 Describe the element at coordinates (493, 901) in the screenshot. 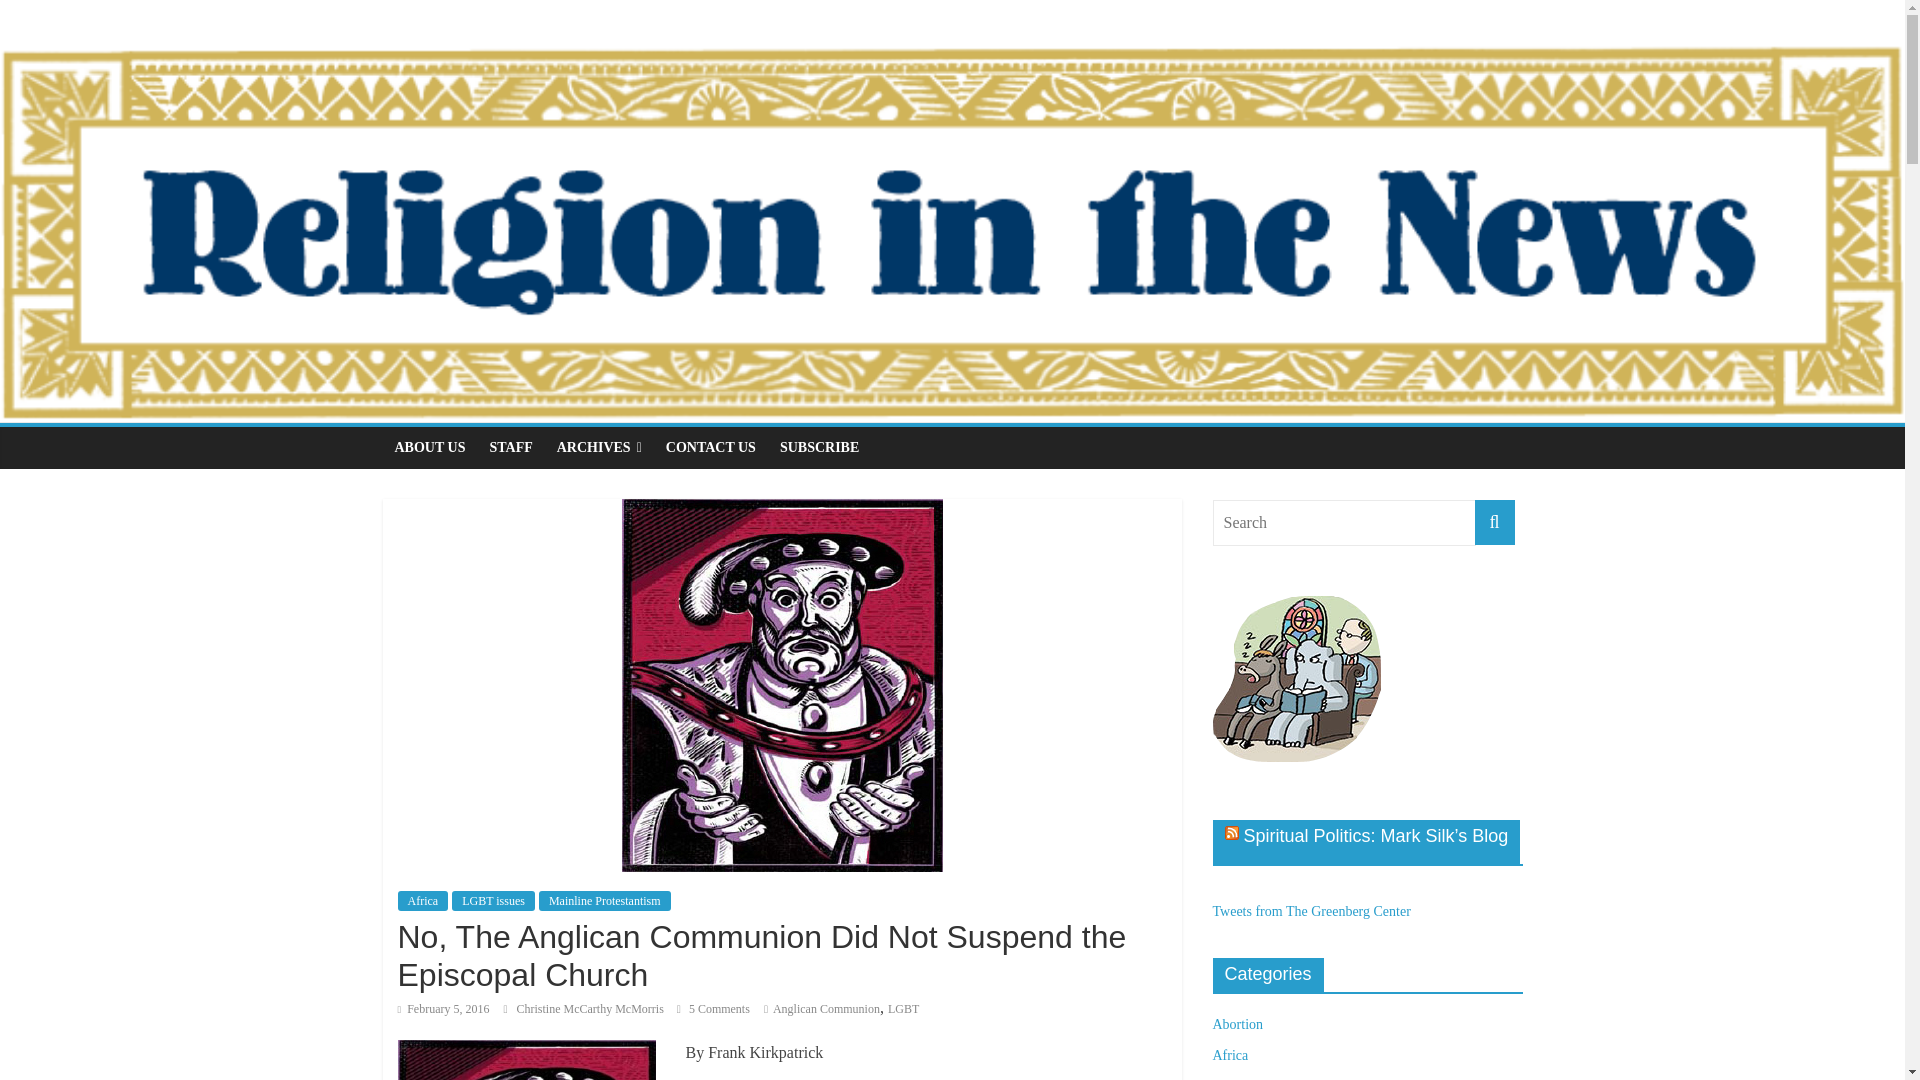

I see `LGBT issues` at that location.